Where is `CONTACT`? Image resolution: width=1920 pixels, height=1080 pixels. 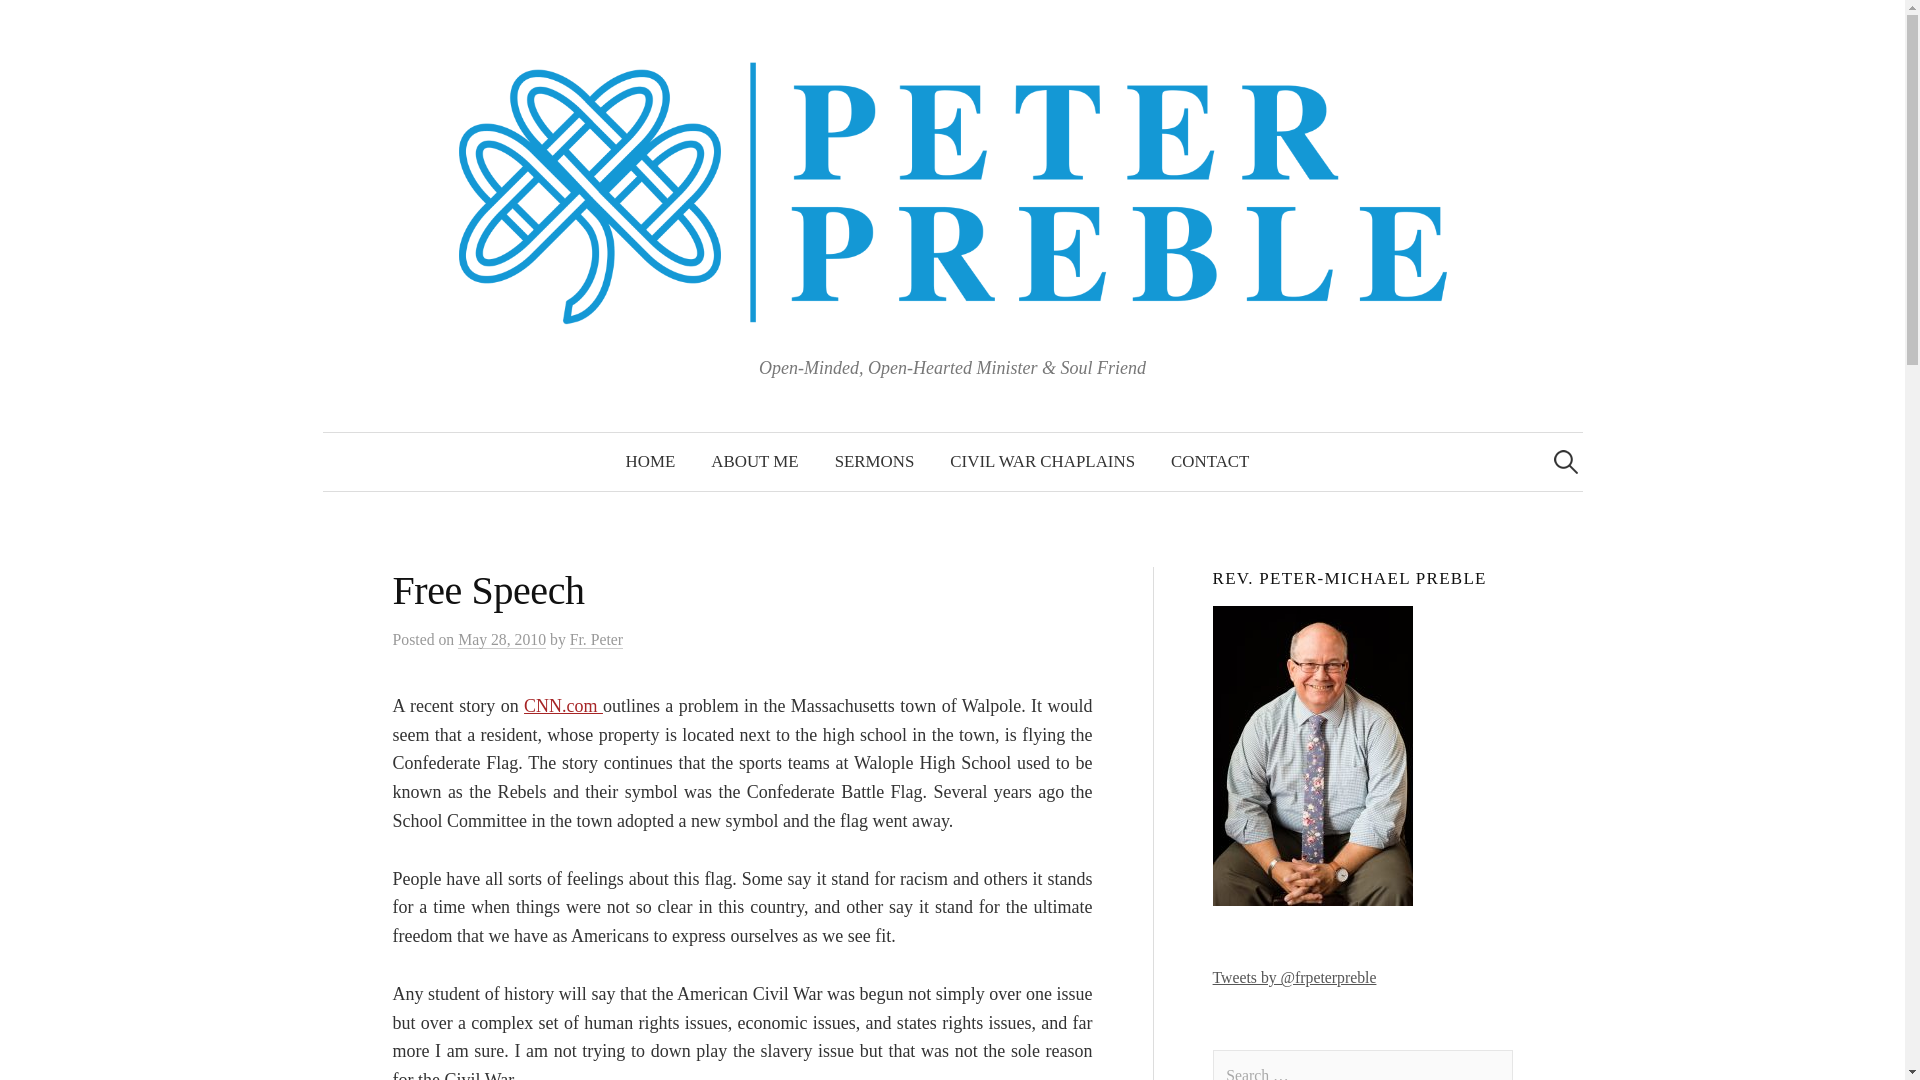
CONTACT is located at coordinates (1210, 462).